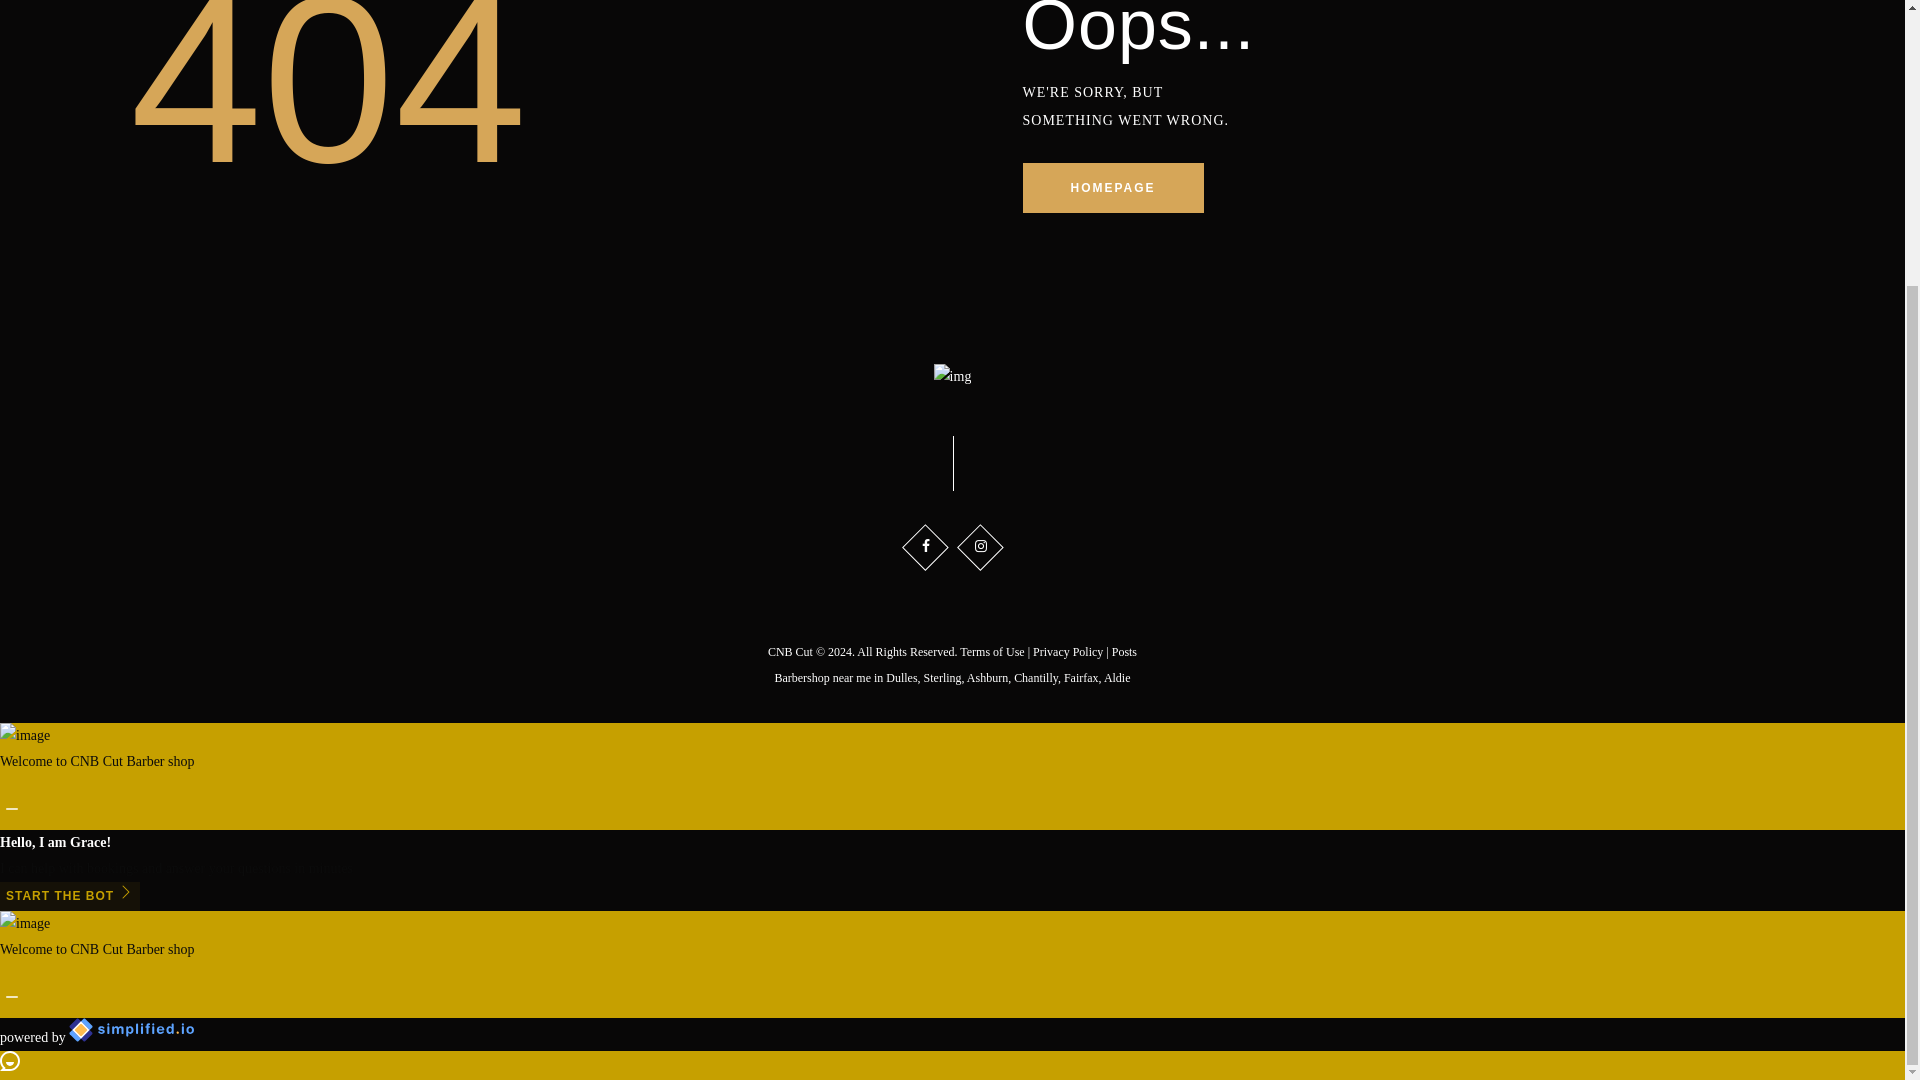 Image resolution: width=1920 pixels, height=1080 pixels. Describe the element at coordinates (1112, 188) in the screenshot. I see `HOMEPAGE` at that location.